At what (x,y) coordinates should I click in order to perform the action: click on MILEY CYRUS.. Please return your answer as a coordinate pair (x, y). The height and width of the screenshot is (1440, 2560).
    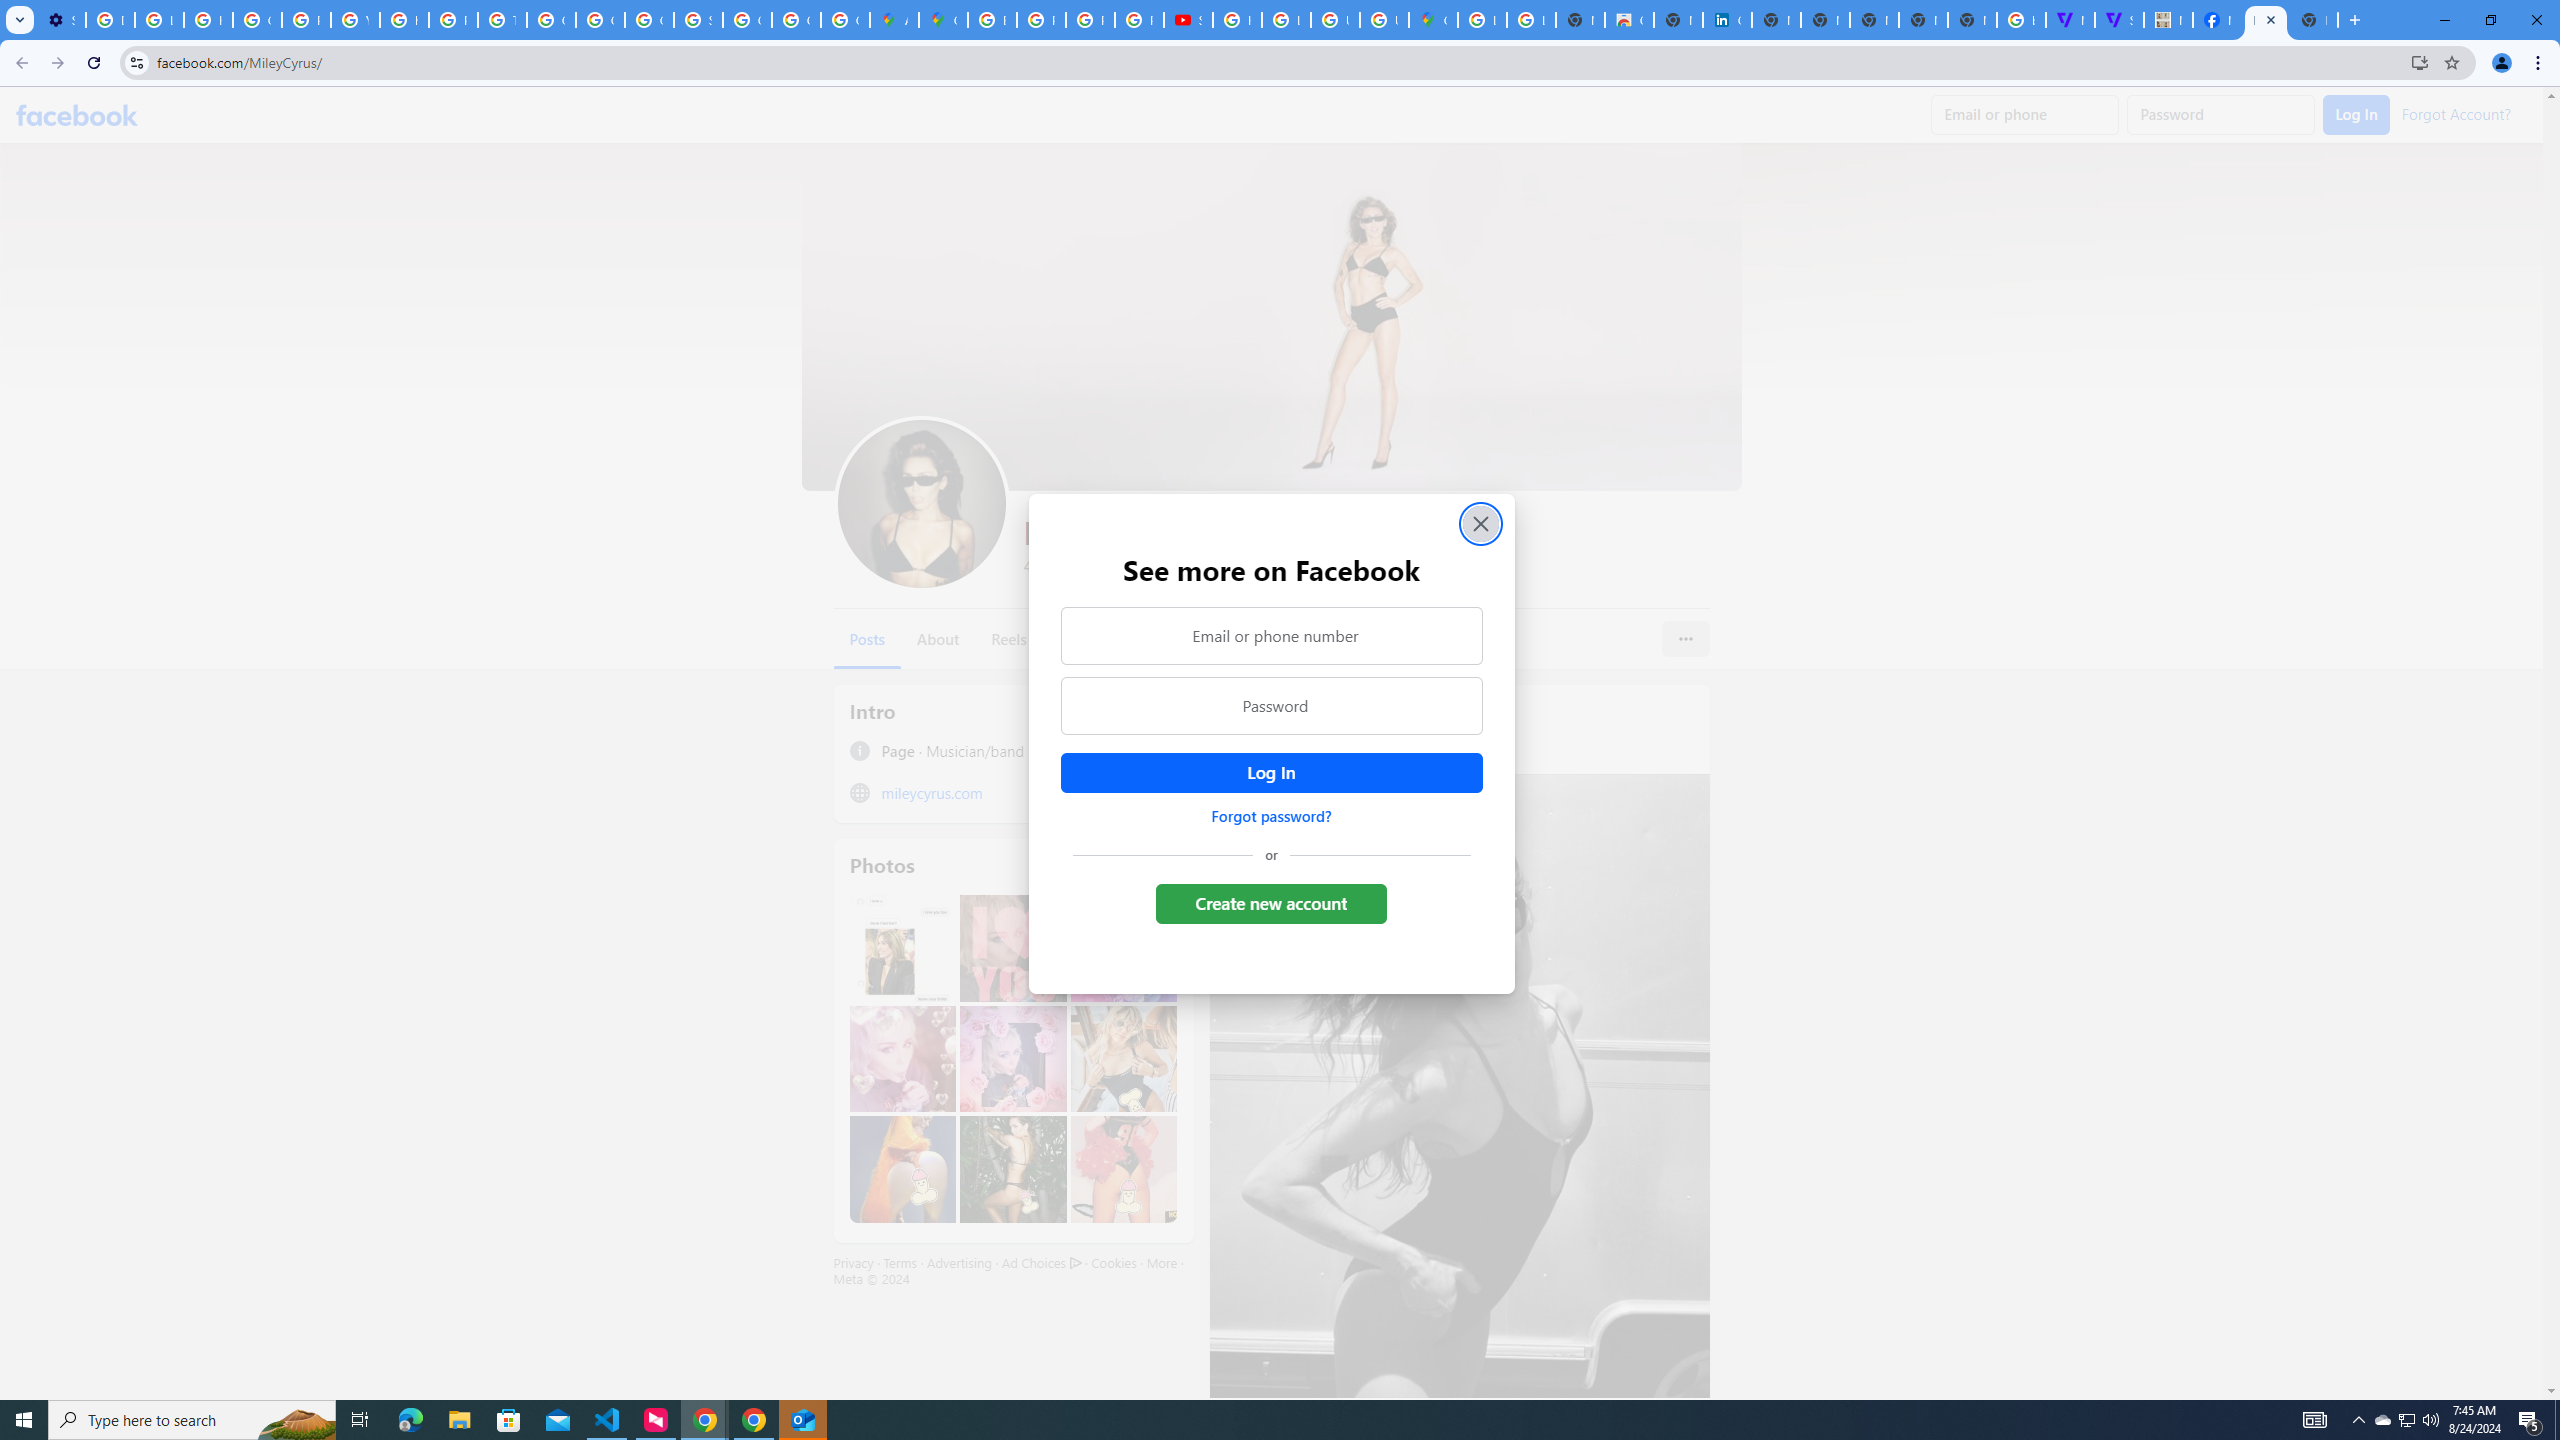
    Looking at the image, I should click on (2168, 20).